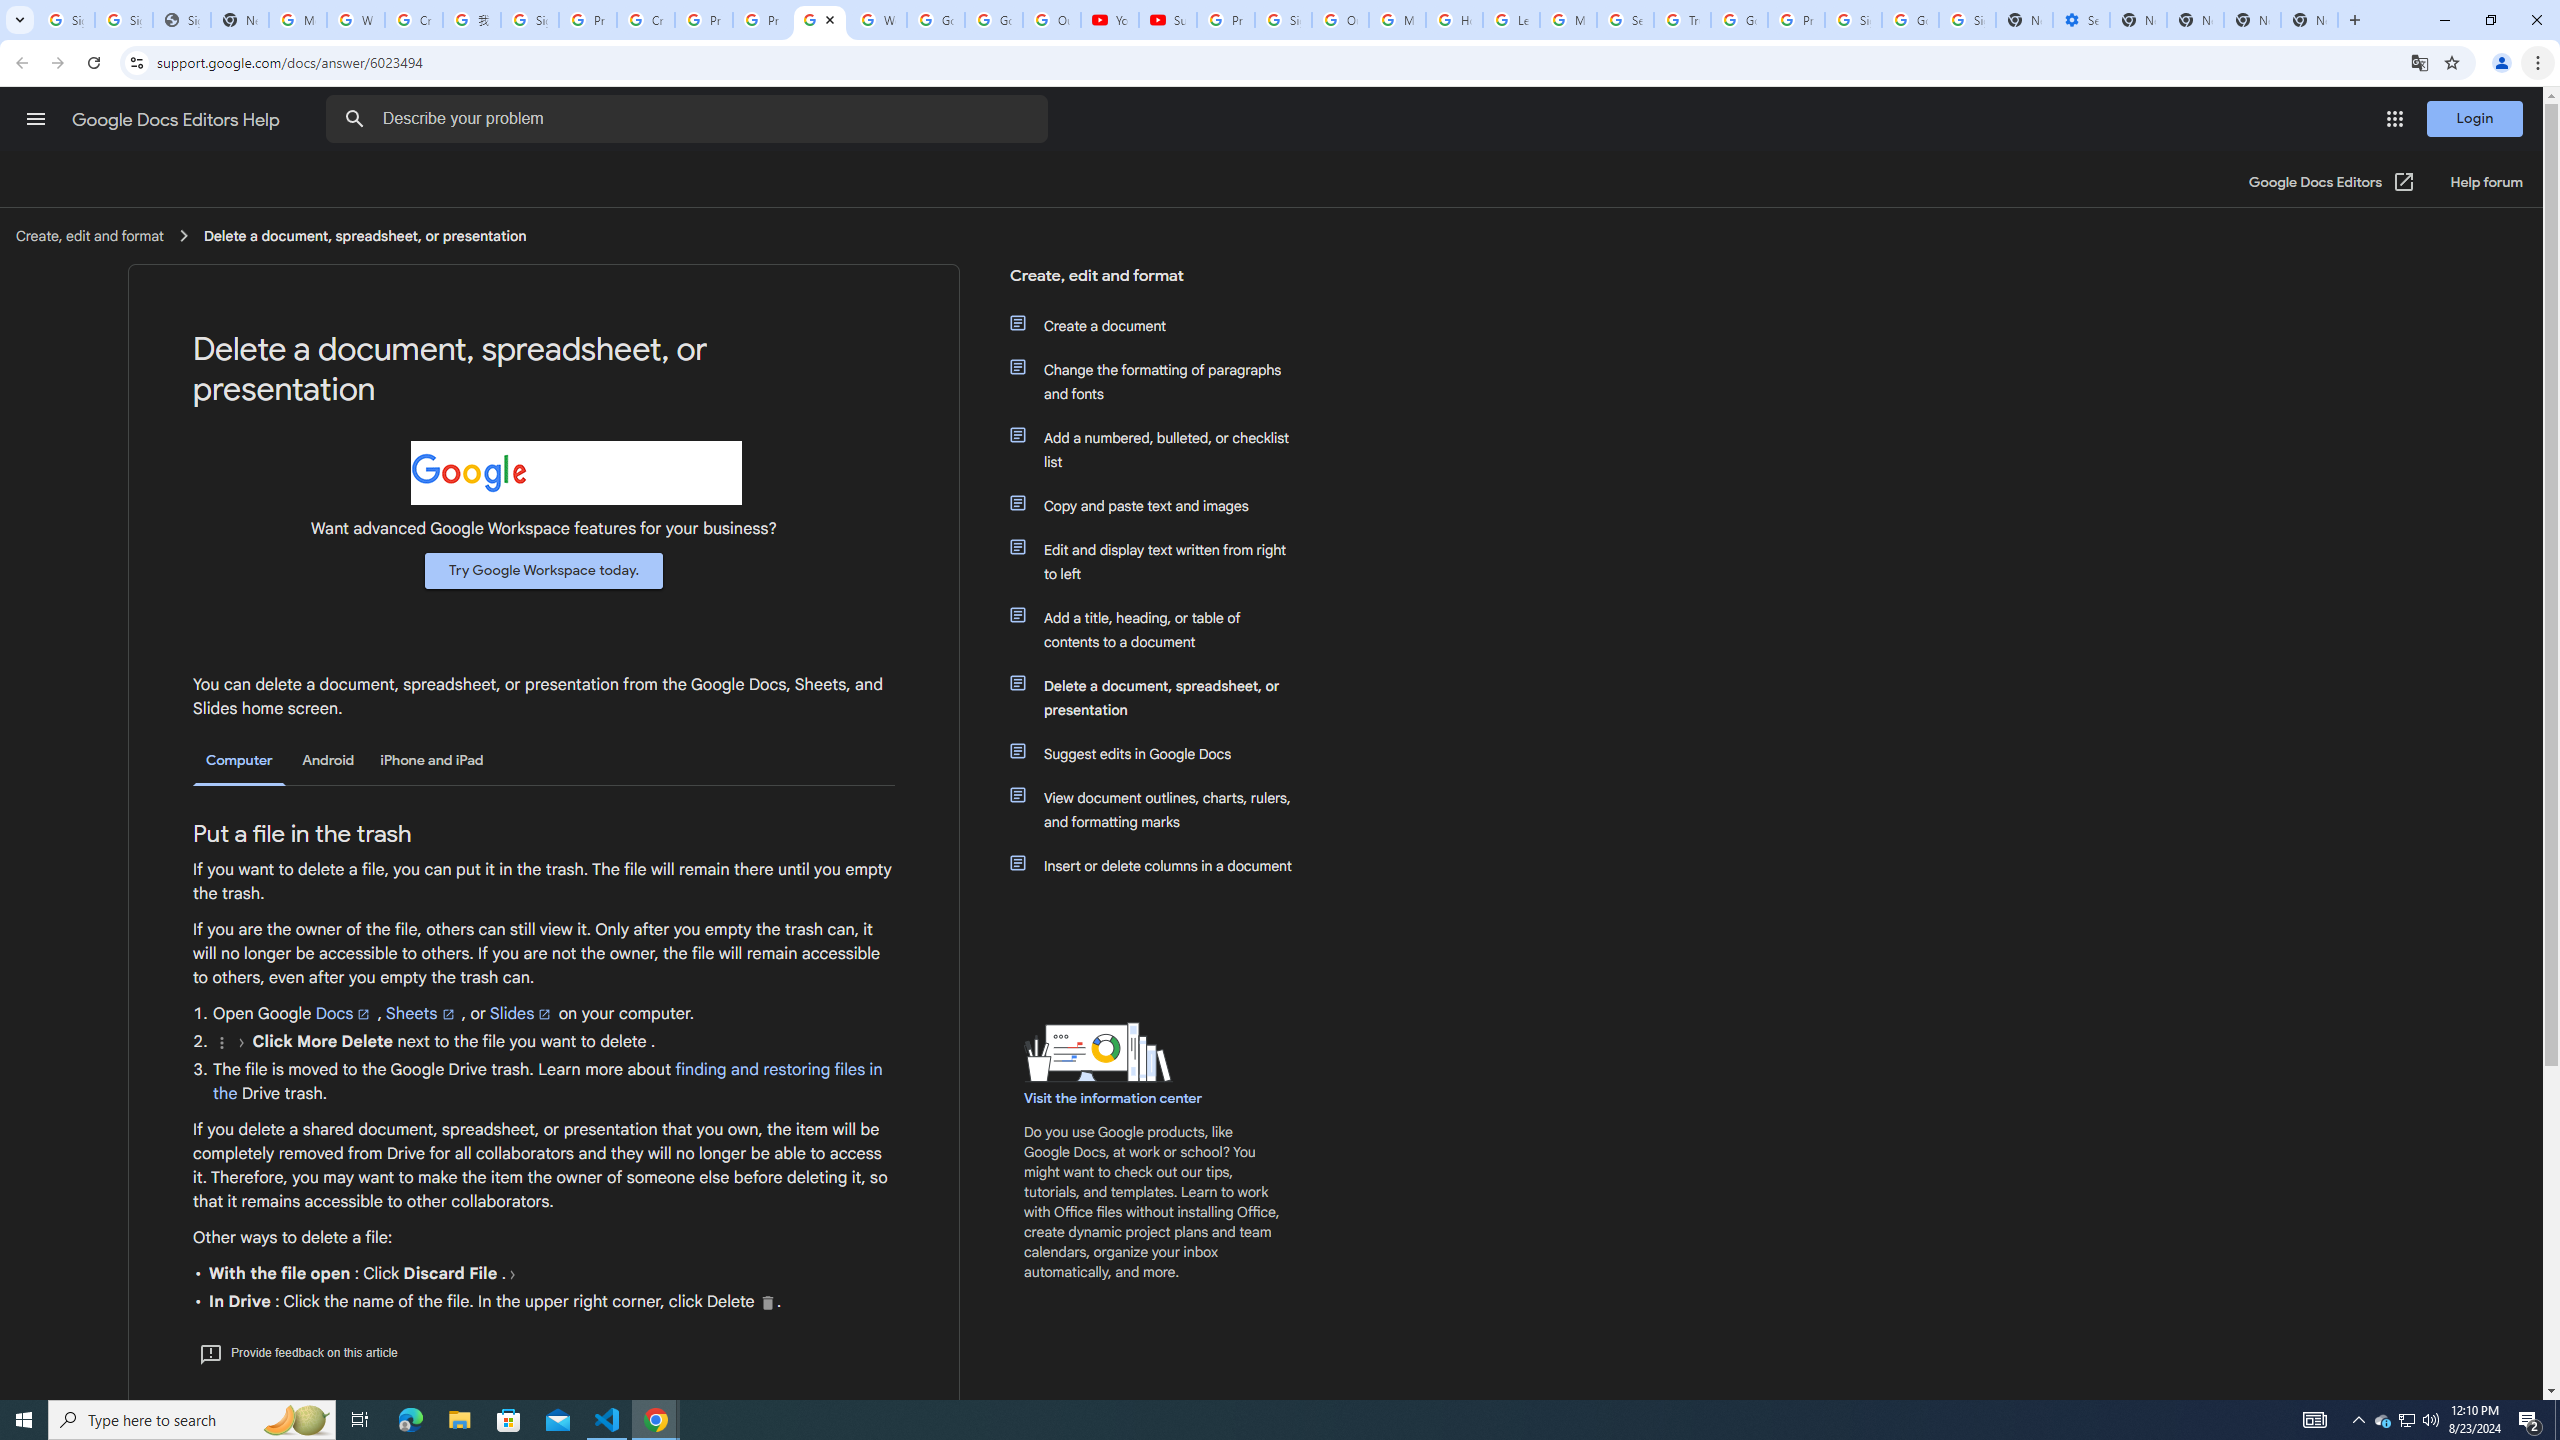 Image resolution: width=2560 pixels, height=1440 pixels. I want to click on Add a title, heading, or table of contents to a document, so click(1163, 630).